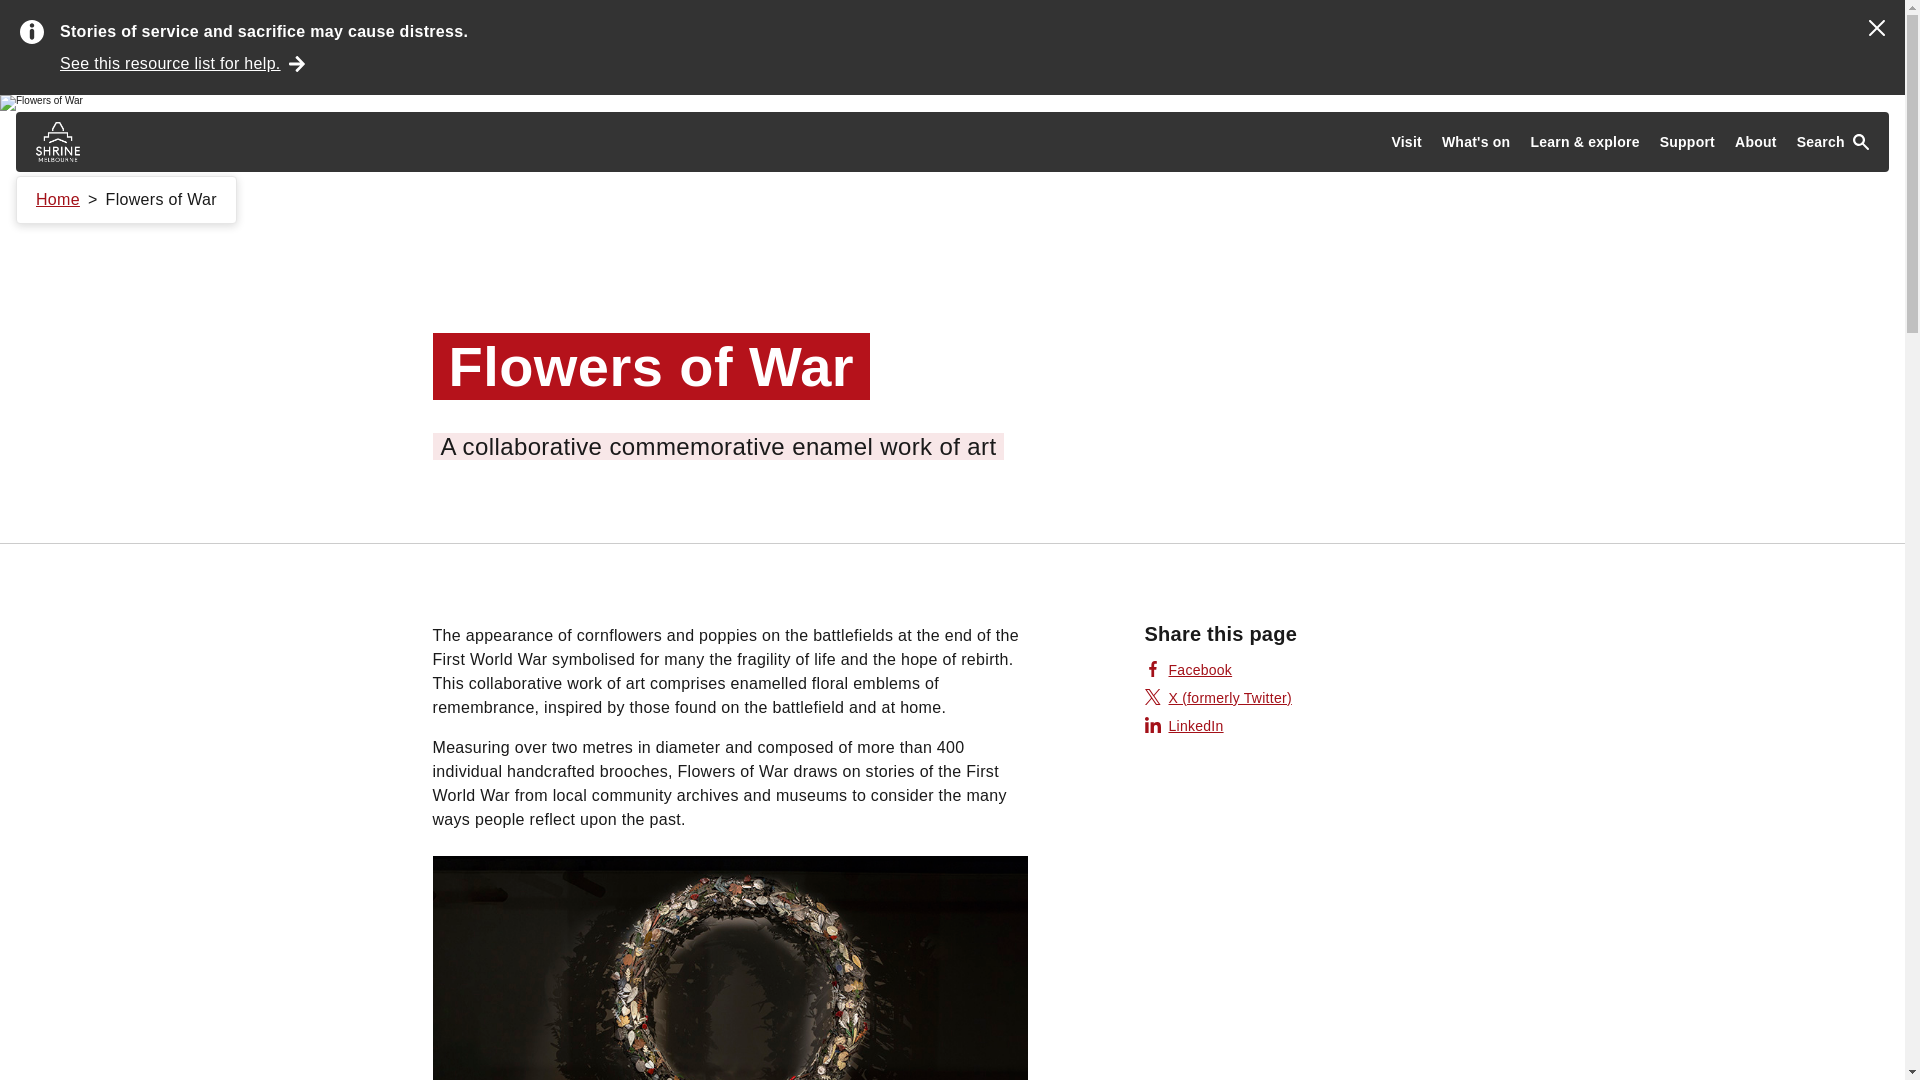 The height and width of the screenshot is (1080, 1920). Describe the element at coordinates (1184, 726) in the screenshot. I see `LinkedIn` at that location.